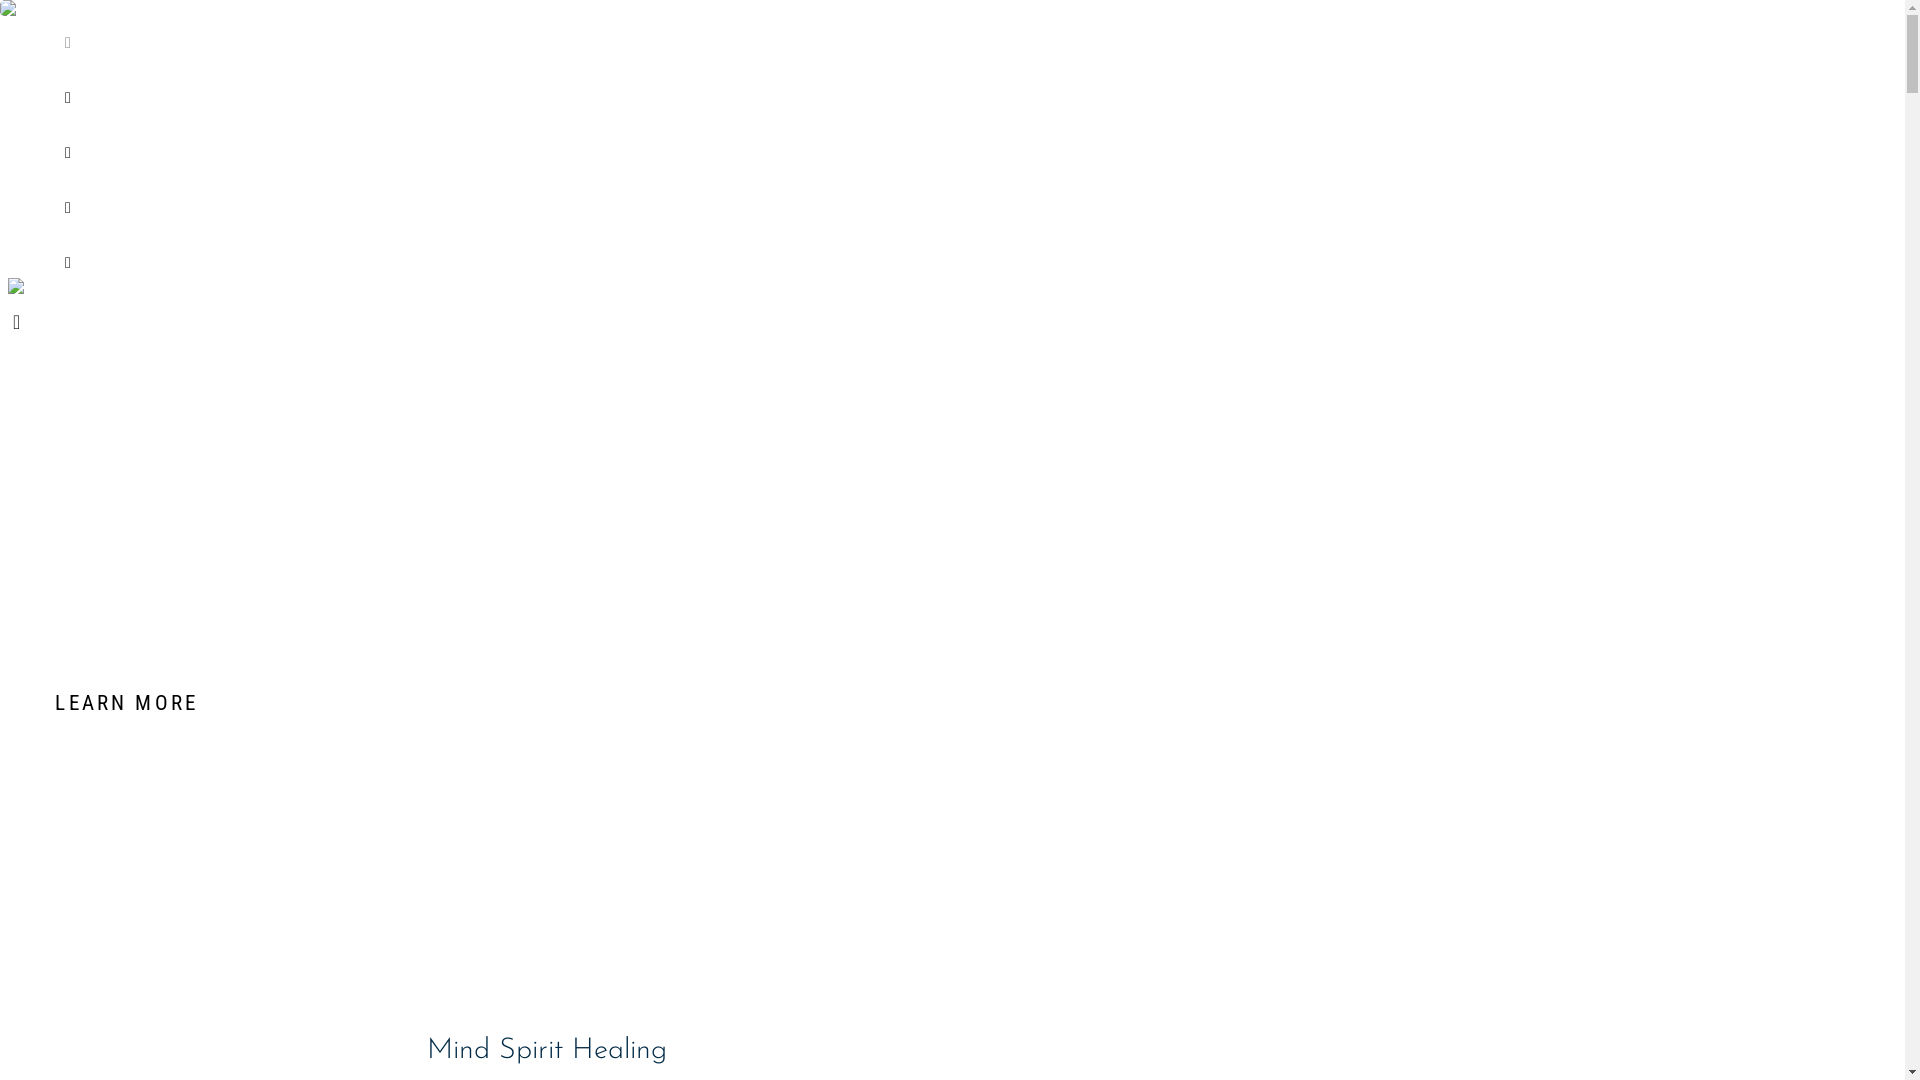  What do you see at coordinates (728, 143) in the screenshot?
I see `pricing` at bounding box center [728, 143].